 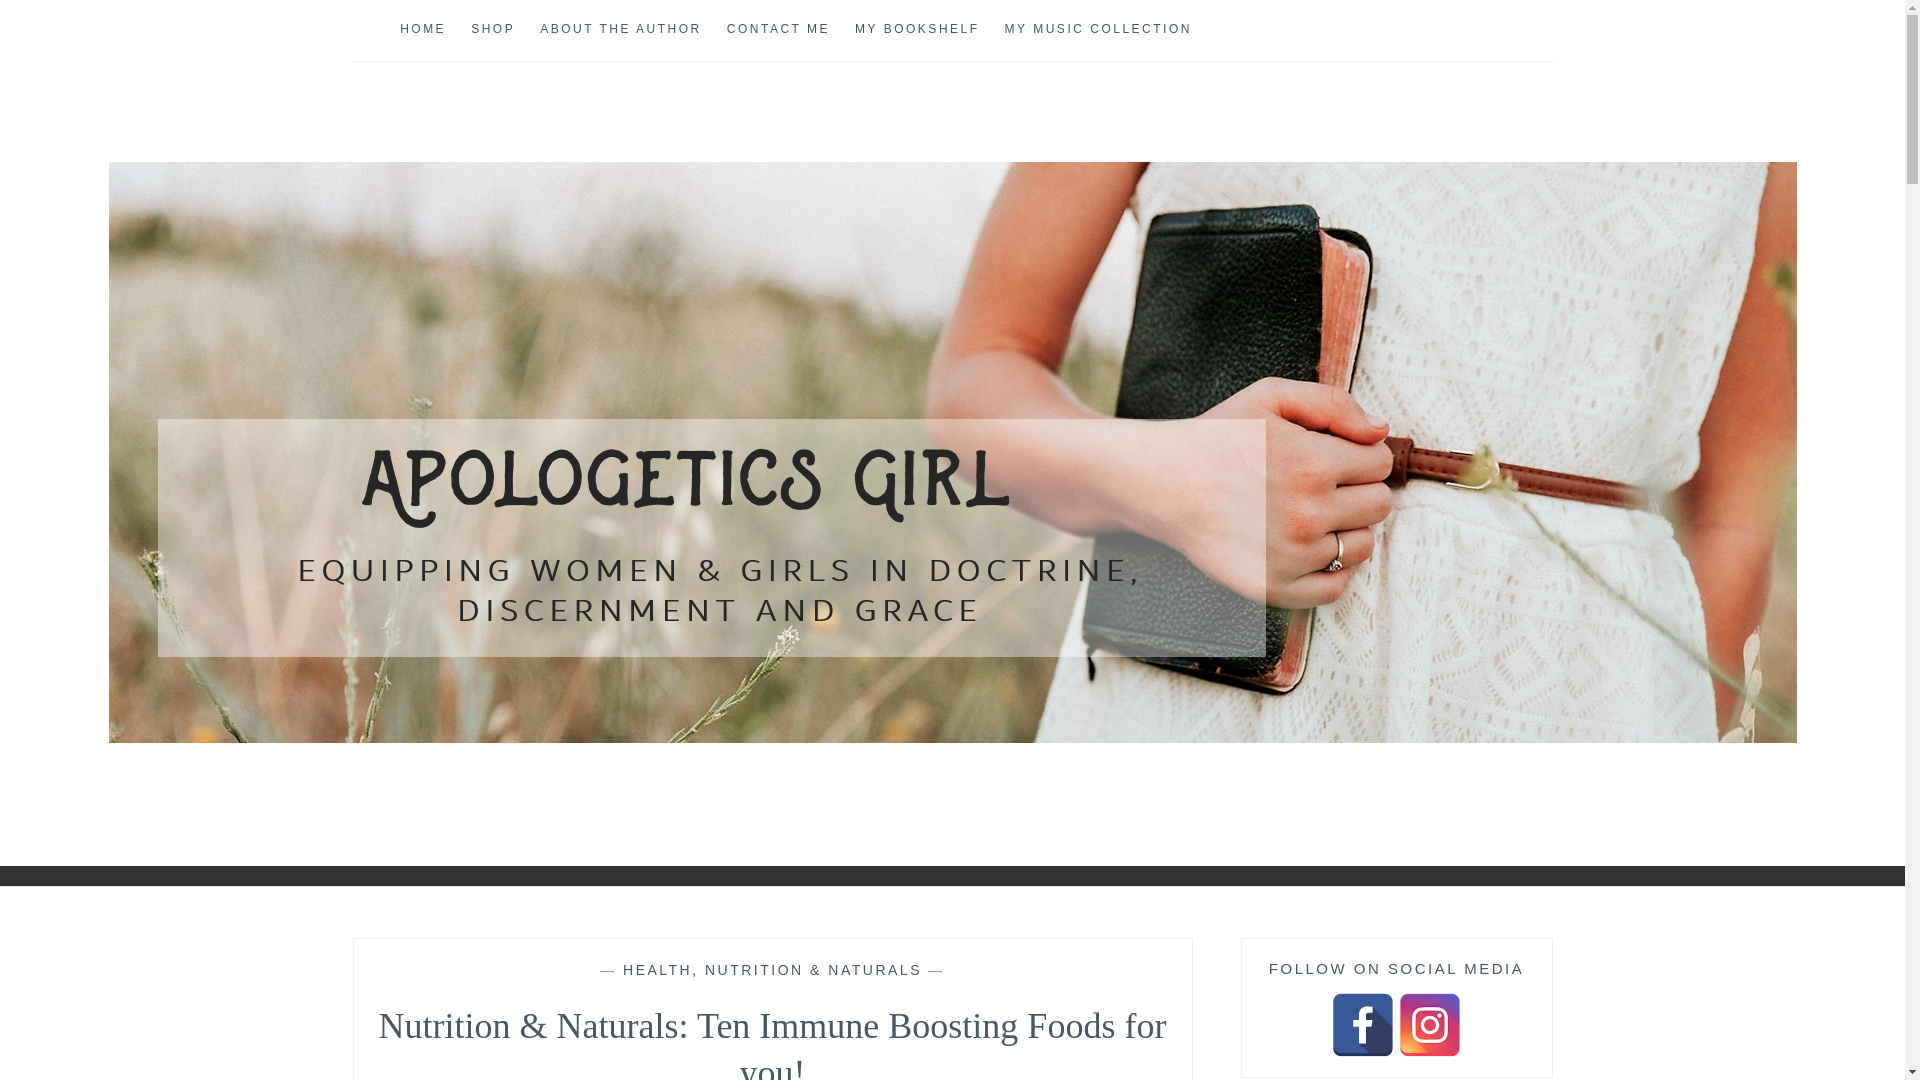 I want to click on Instagram, so click(x=1429, y=1024).